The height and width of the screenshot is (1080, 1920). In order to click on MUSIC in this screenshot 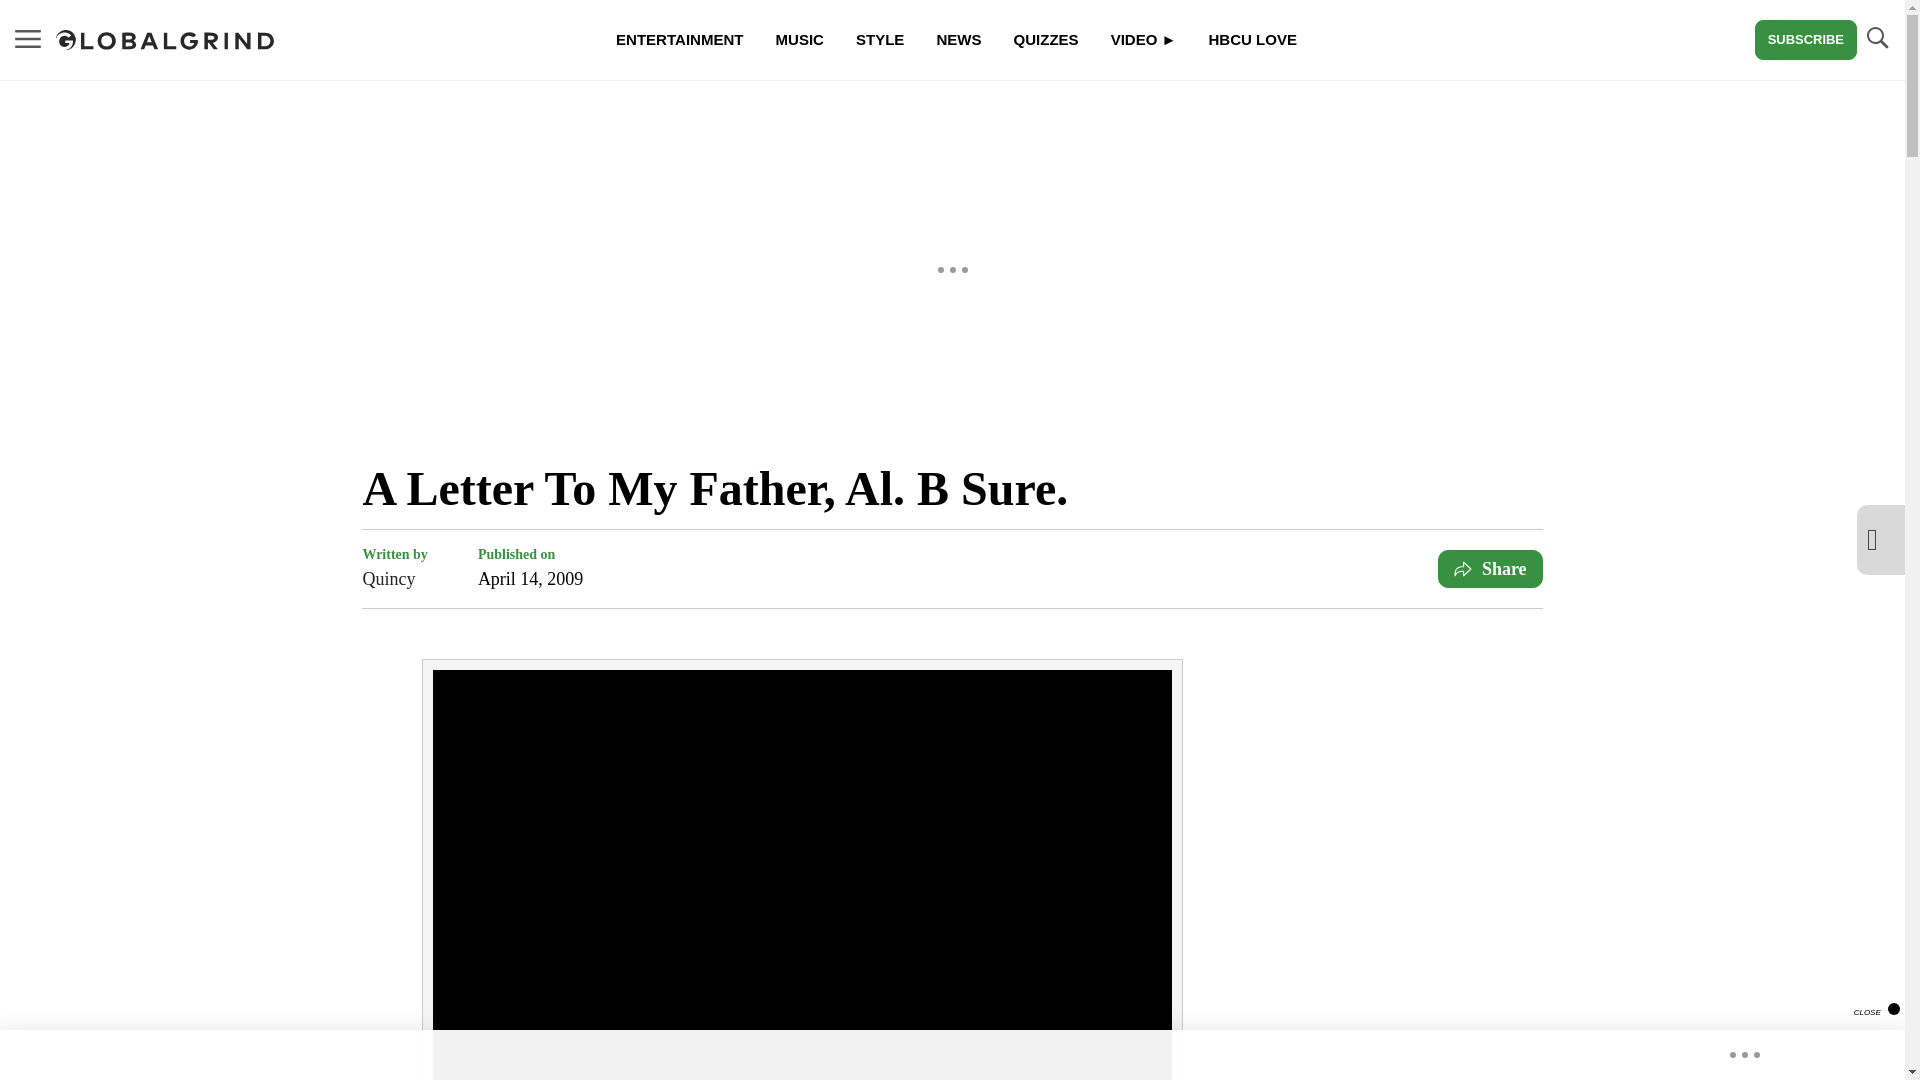, I will do `click(800, 40)`.